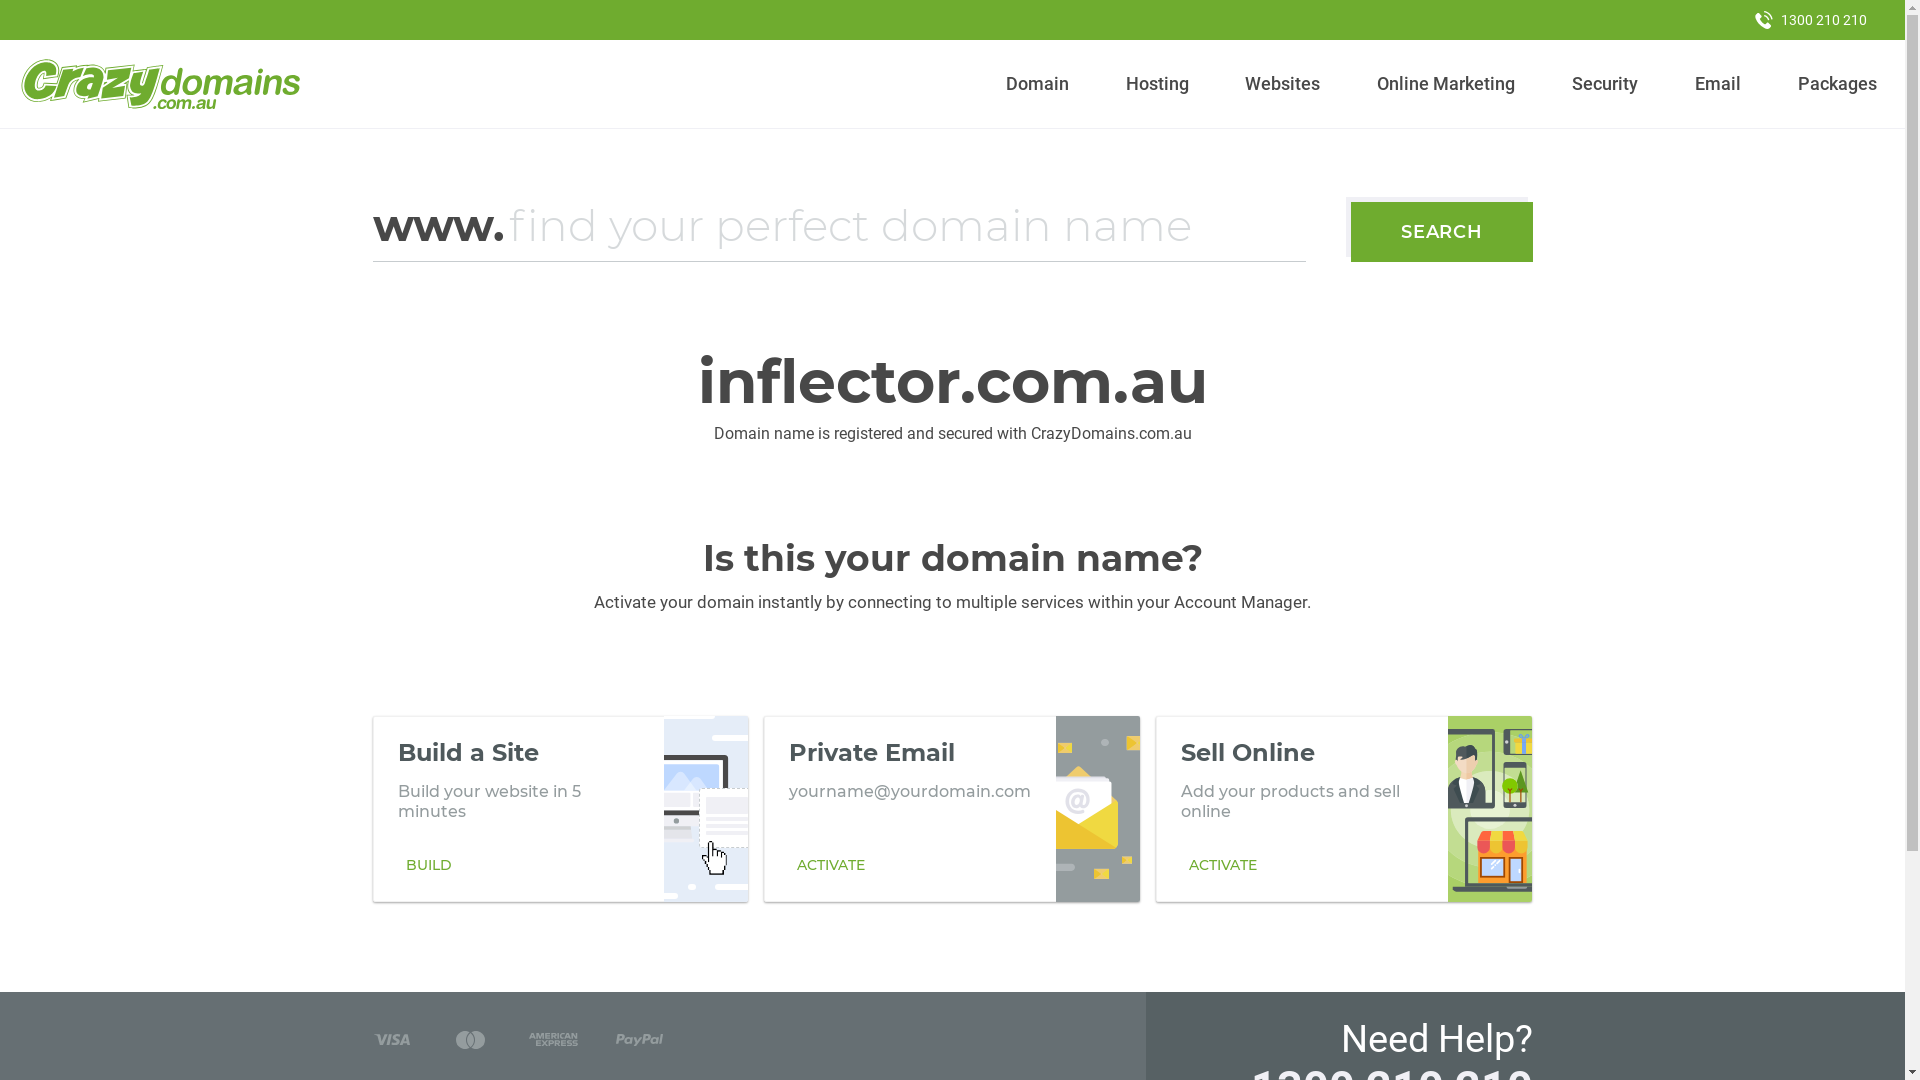 The height and width of the screenshot is (1080, 1920). I want to click on Packages, so click(1837, 84).